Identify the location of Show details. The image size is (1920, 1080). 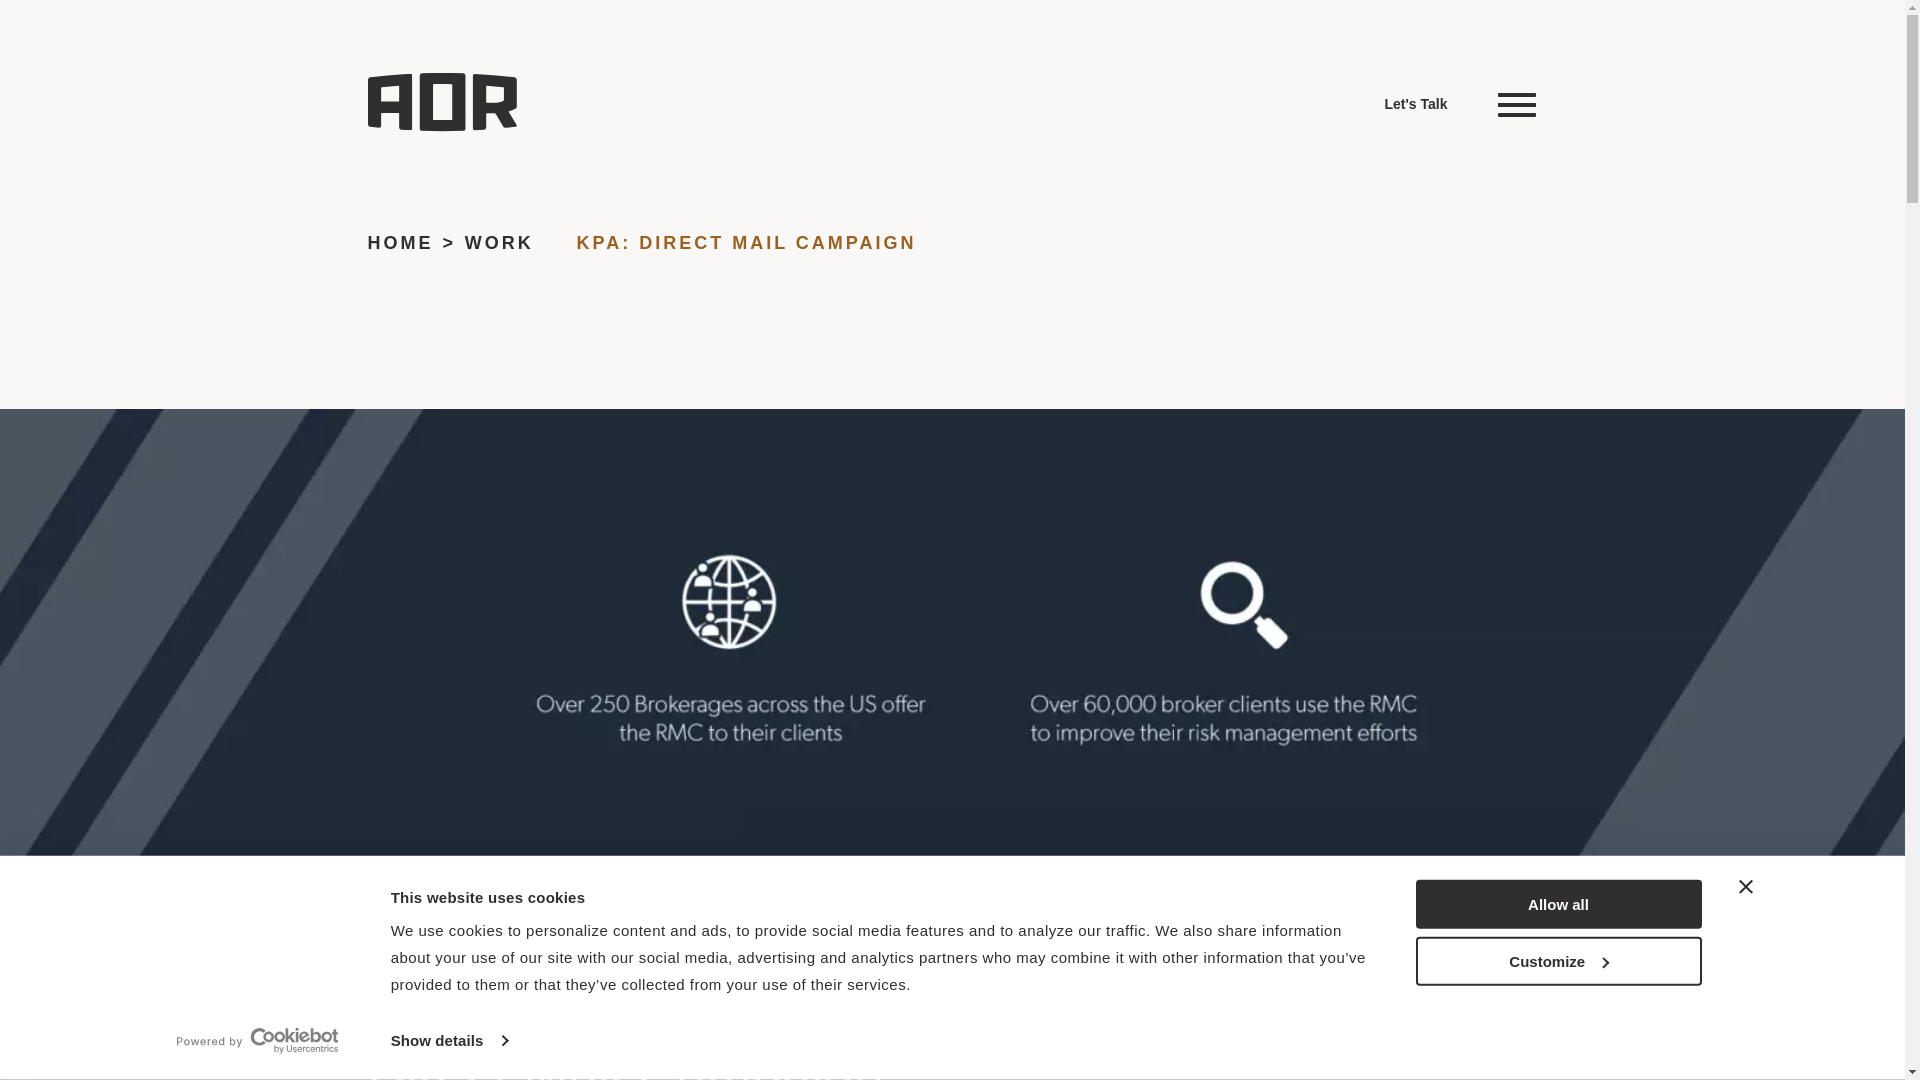
(448, 1041).